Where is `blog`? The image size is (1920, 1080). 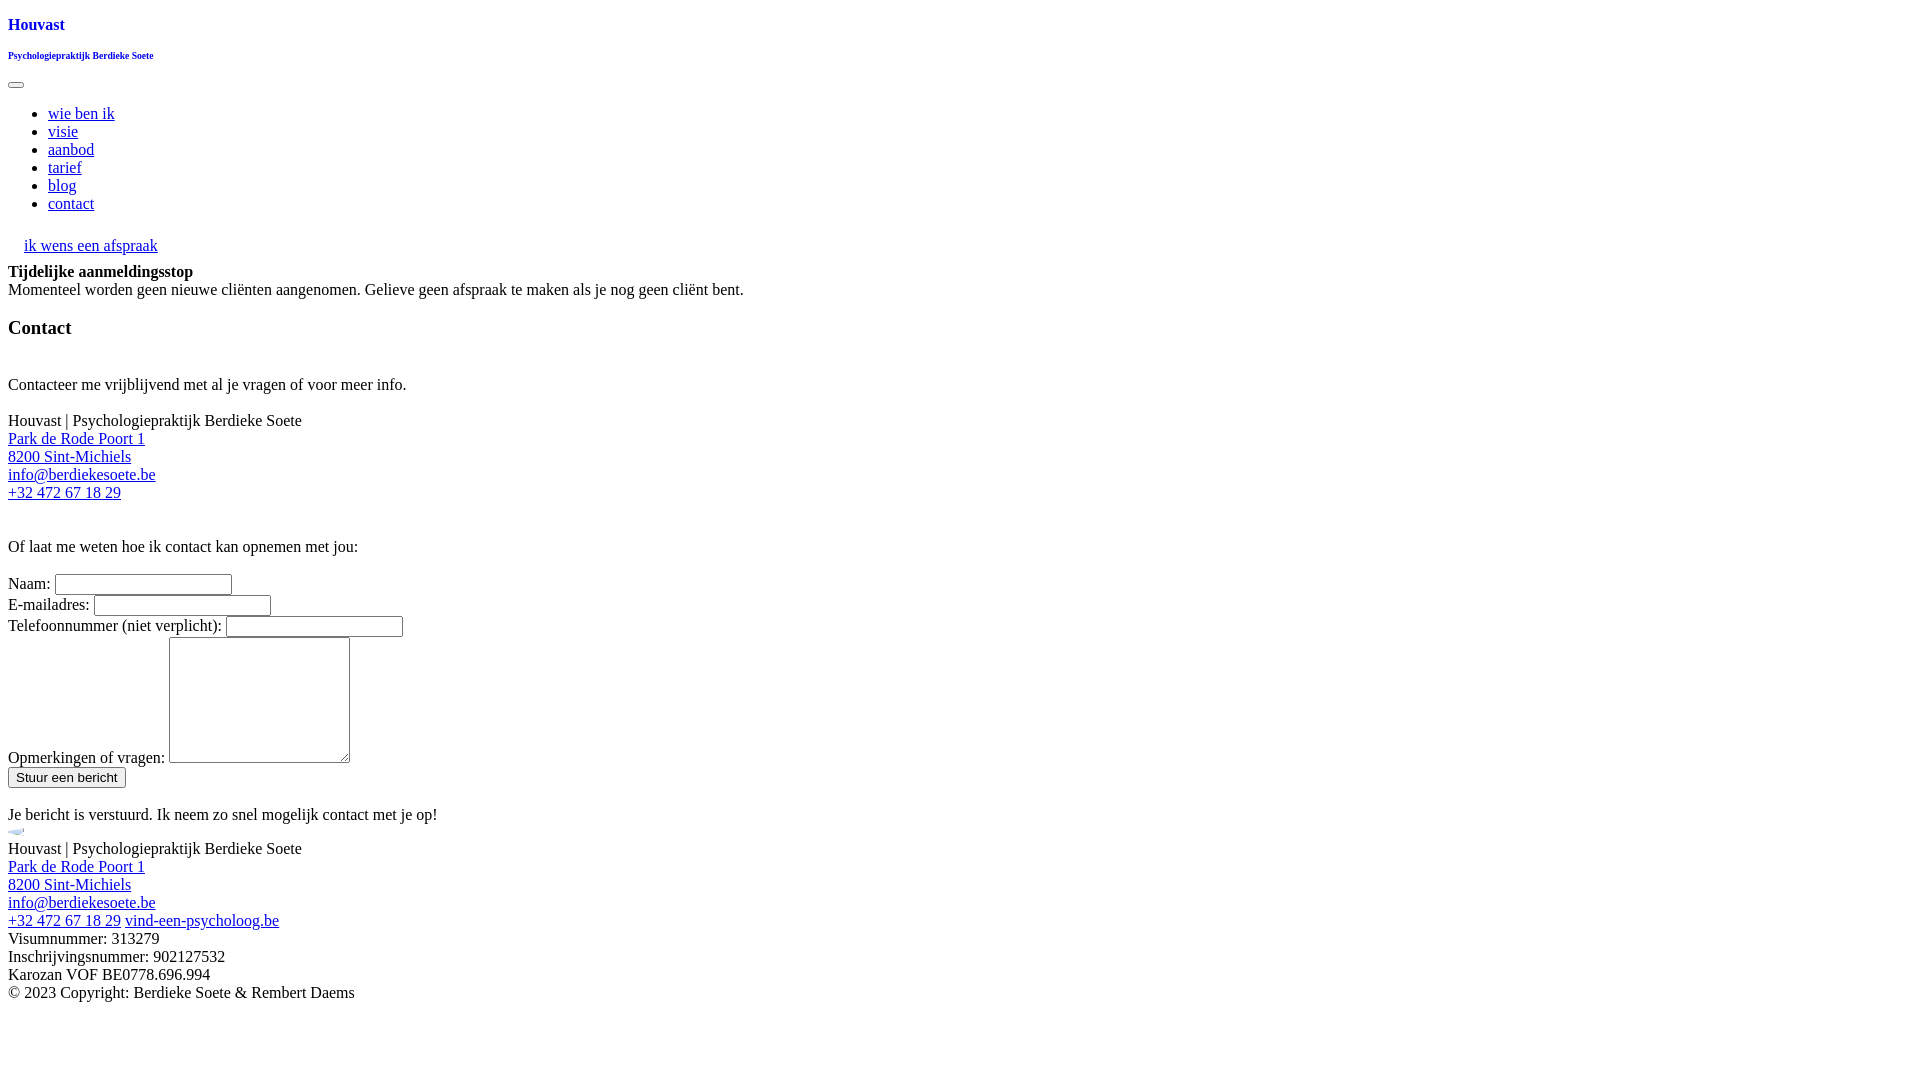 blog is located at coordinates (62, 186).